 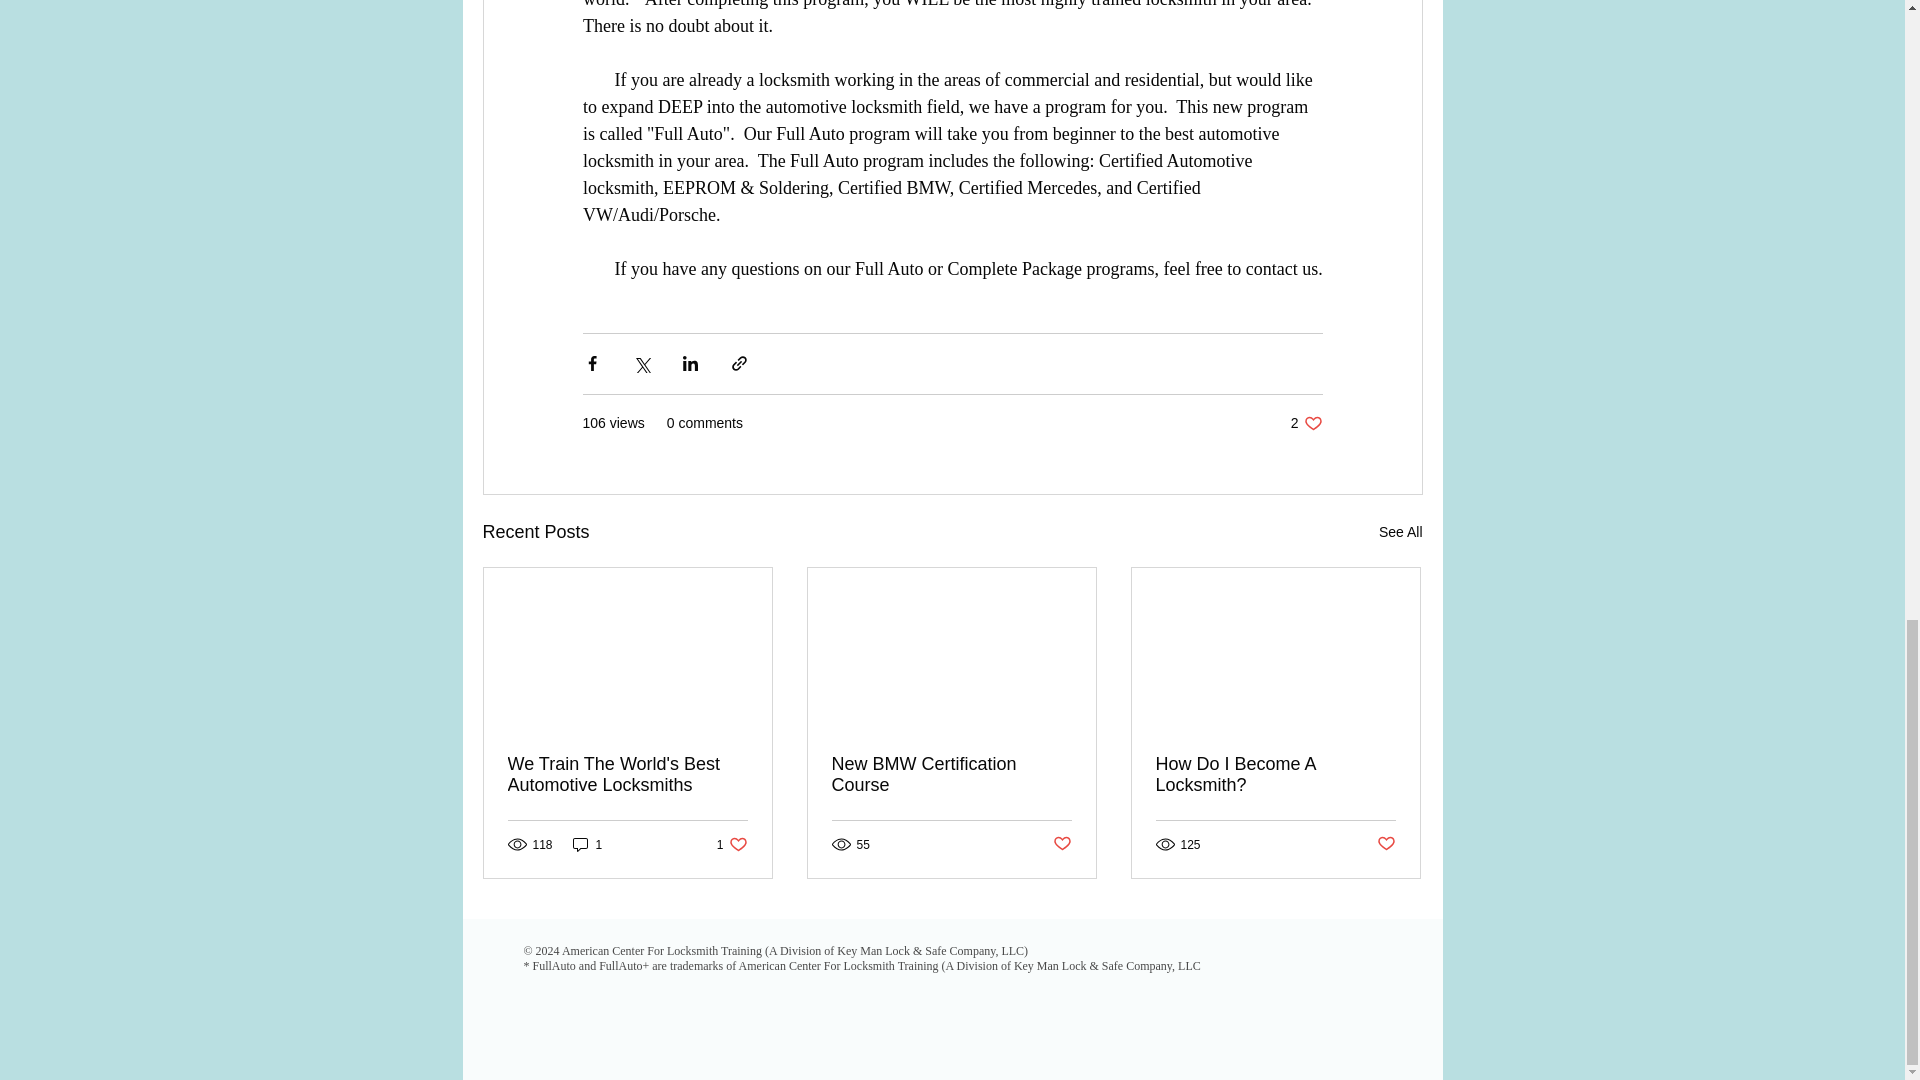 What do you see at coordinates (951, 774) in the screenshot?
I see `Post not marked as liked` at bounding box center [951, 774].